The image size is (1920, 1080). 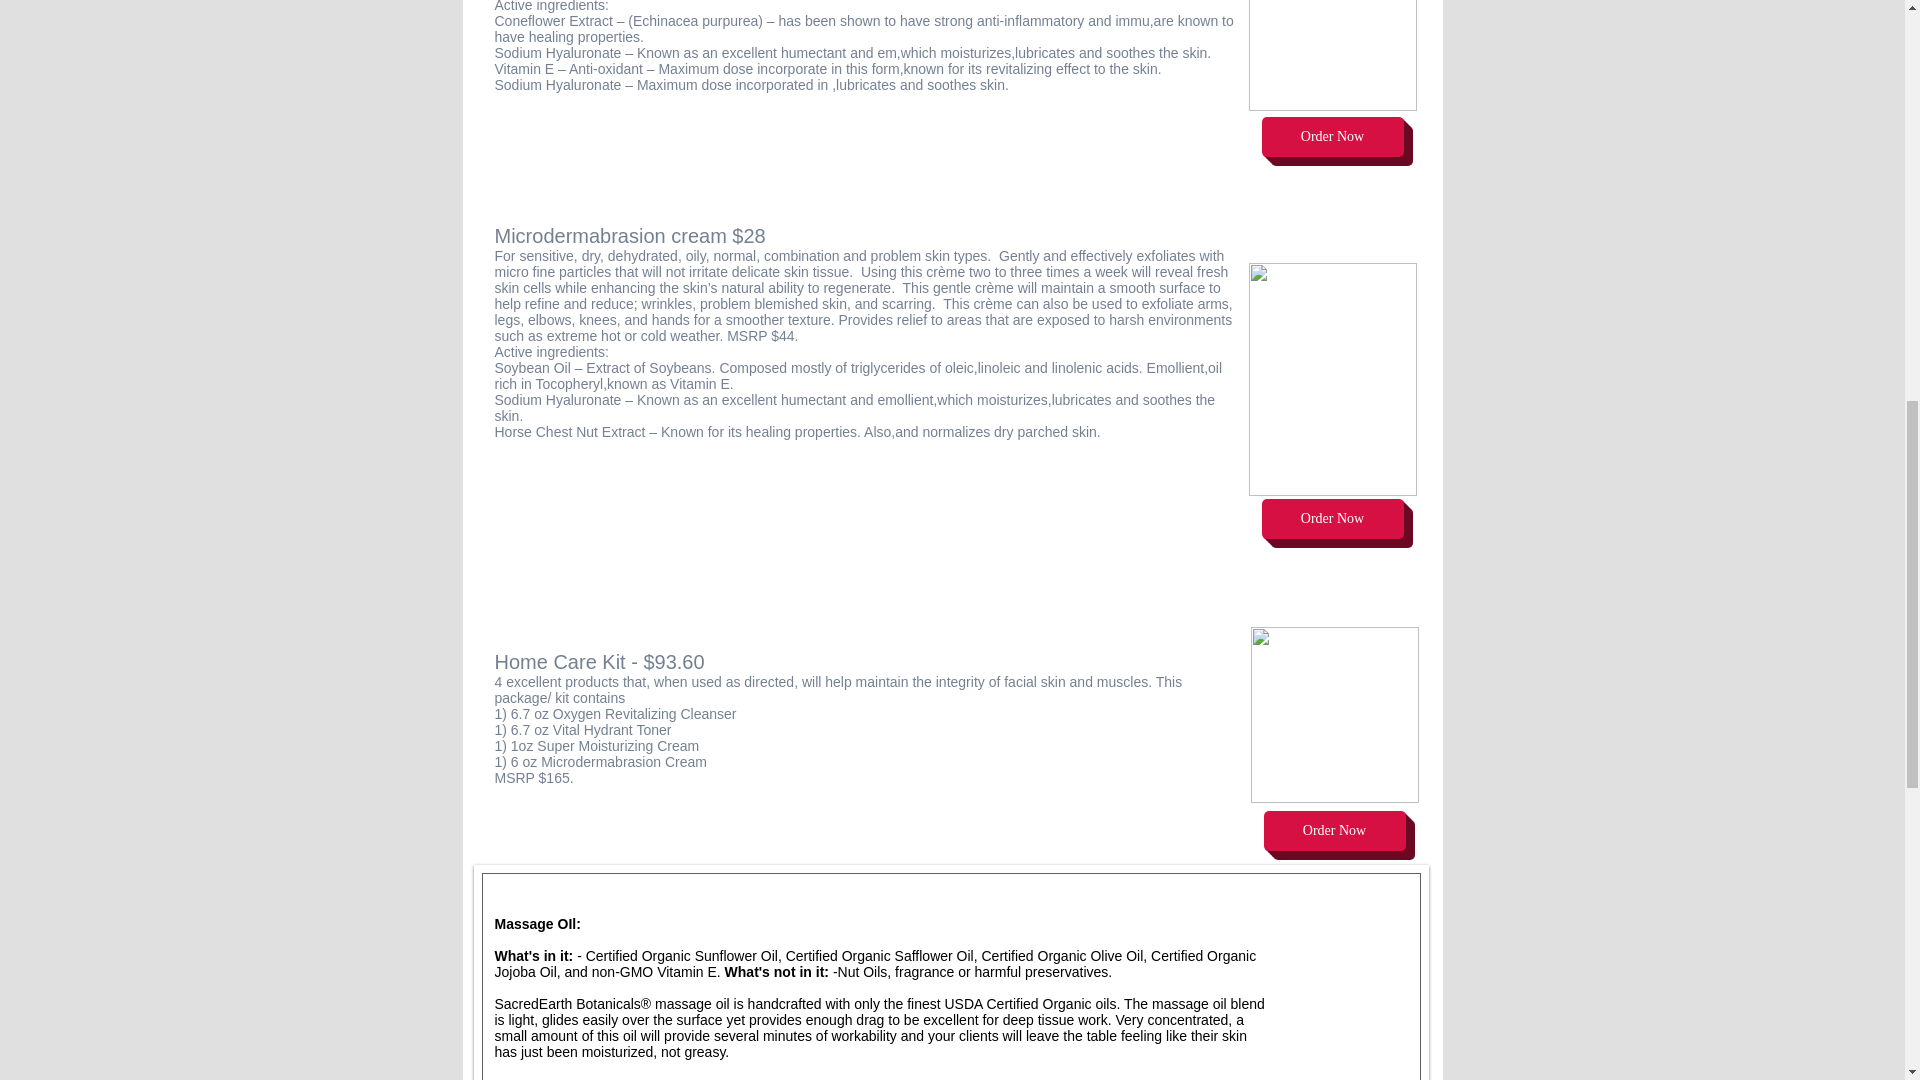 What do you see at coordinates (1332, 518) in the screenshot?
I see `Order Now` at bounding box center [1332, 518].